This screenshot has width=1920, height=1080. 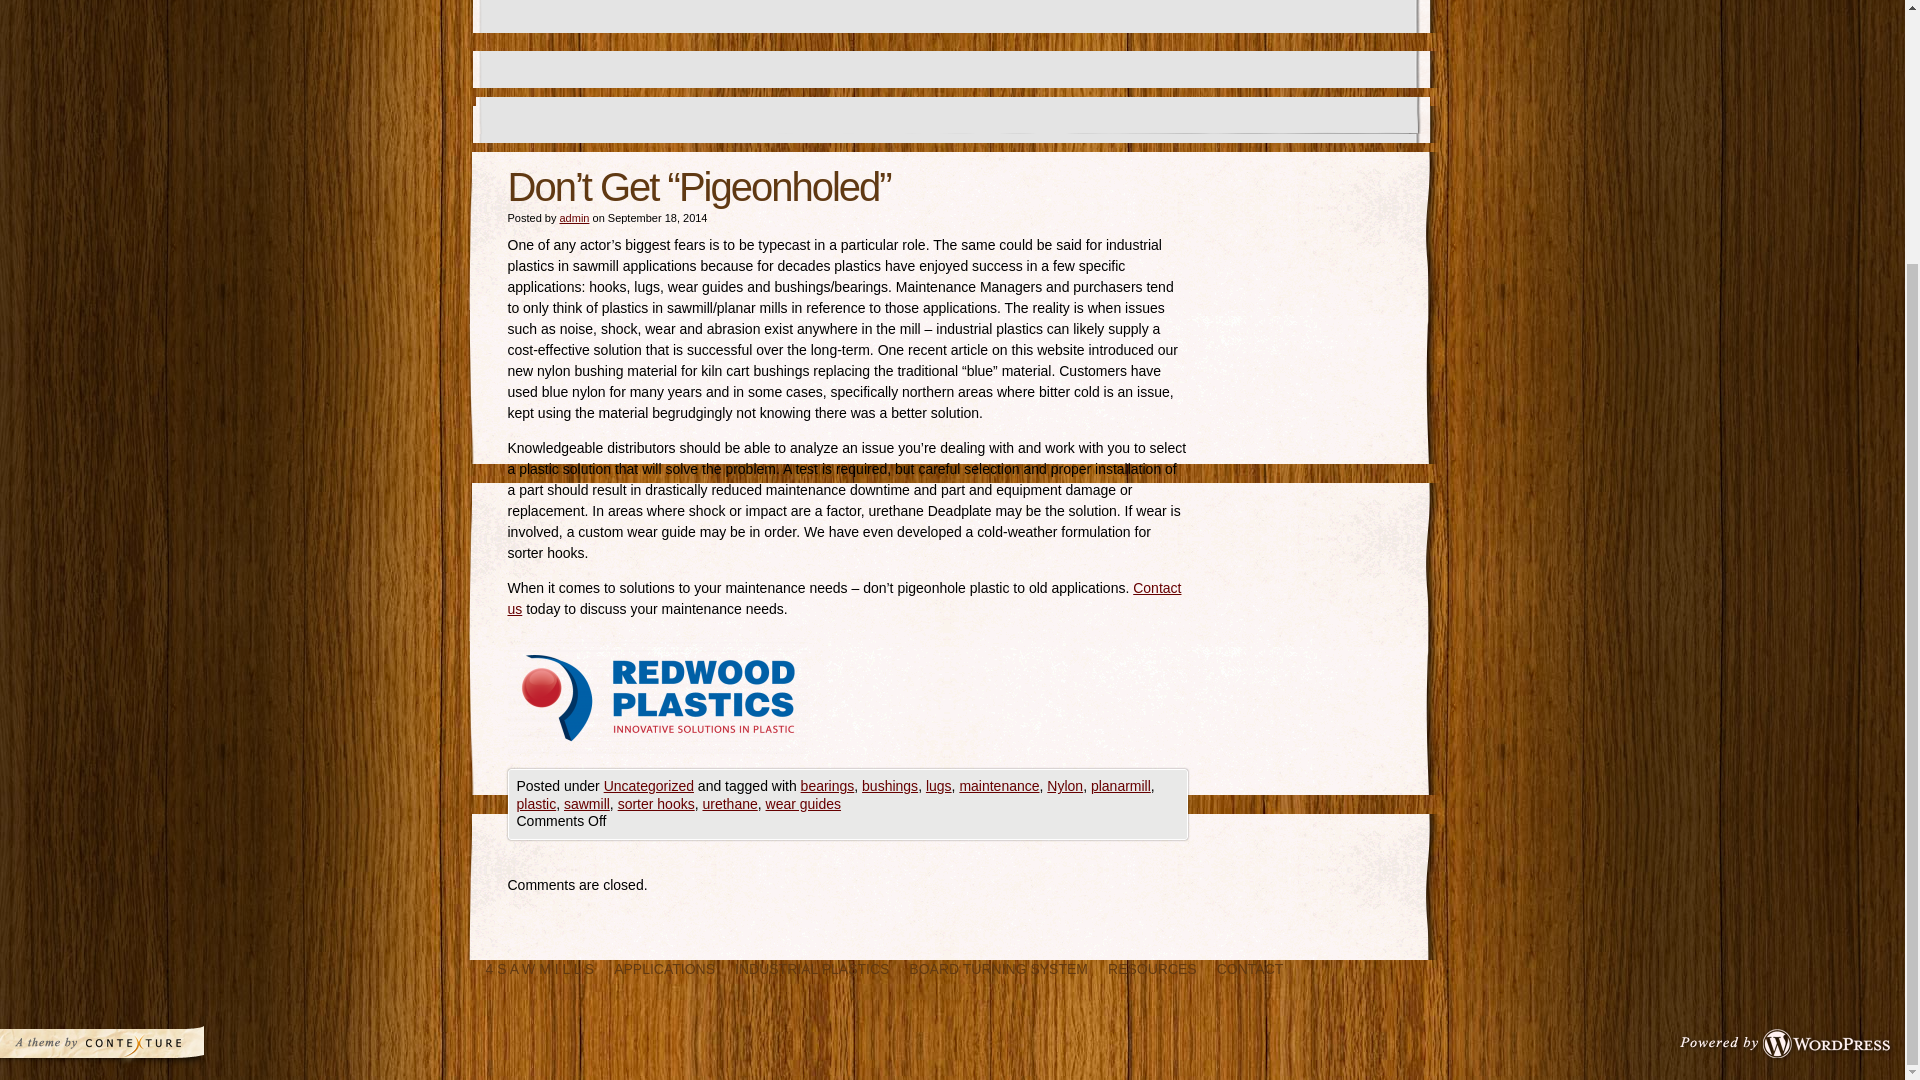 What do you see at coordinates (656, 804) in the screenshot?
I see `sorter hooks` at bounding box center [656, 804].